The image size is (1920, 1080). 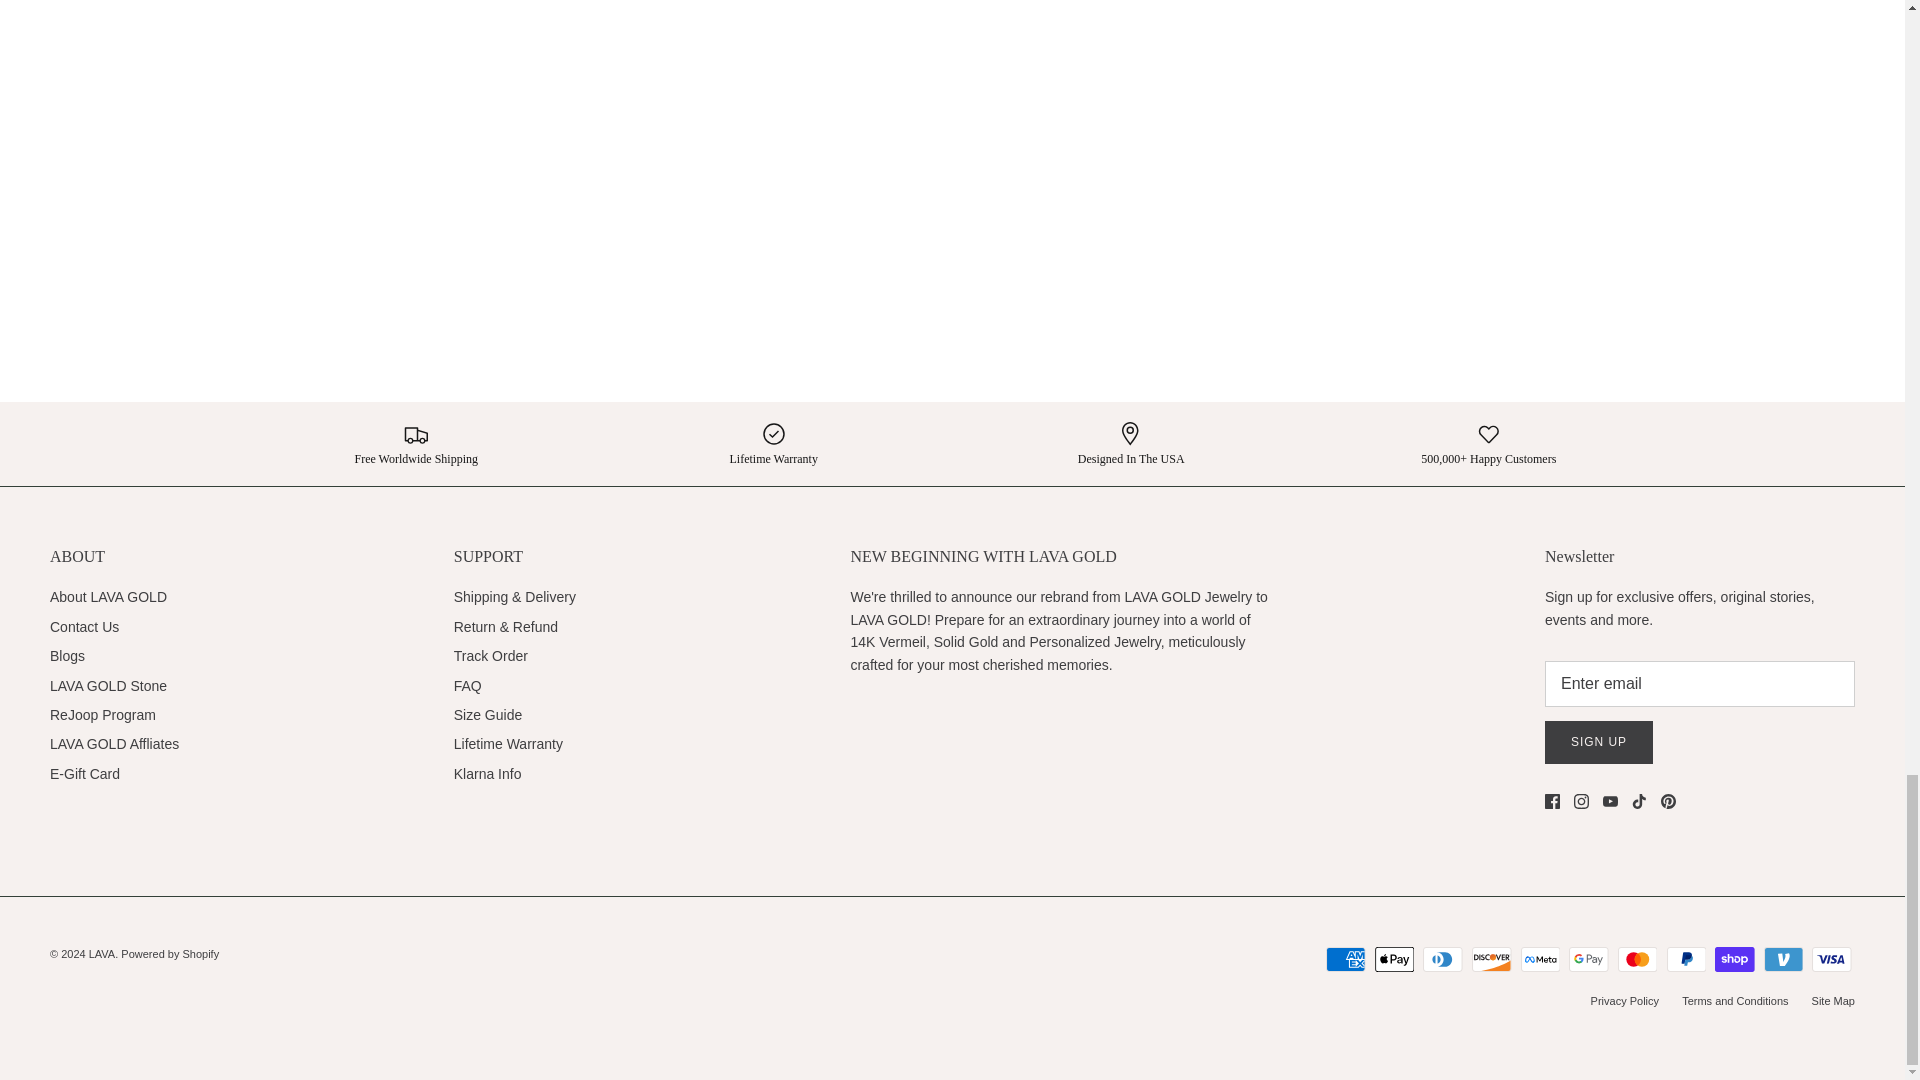 What do you see at coordinates (1394, 960) in the screenshot?
I see `Apple Pay` at bounding box center [1394, 960].